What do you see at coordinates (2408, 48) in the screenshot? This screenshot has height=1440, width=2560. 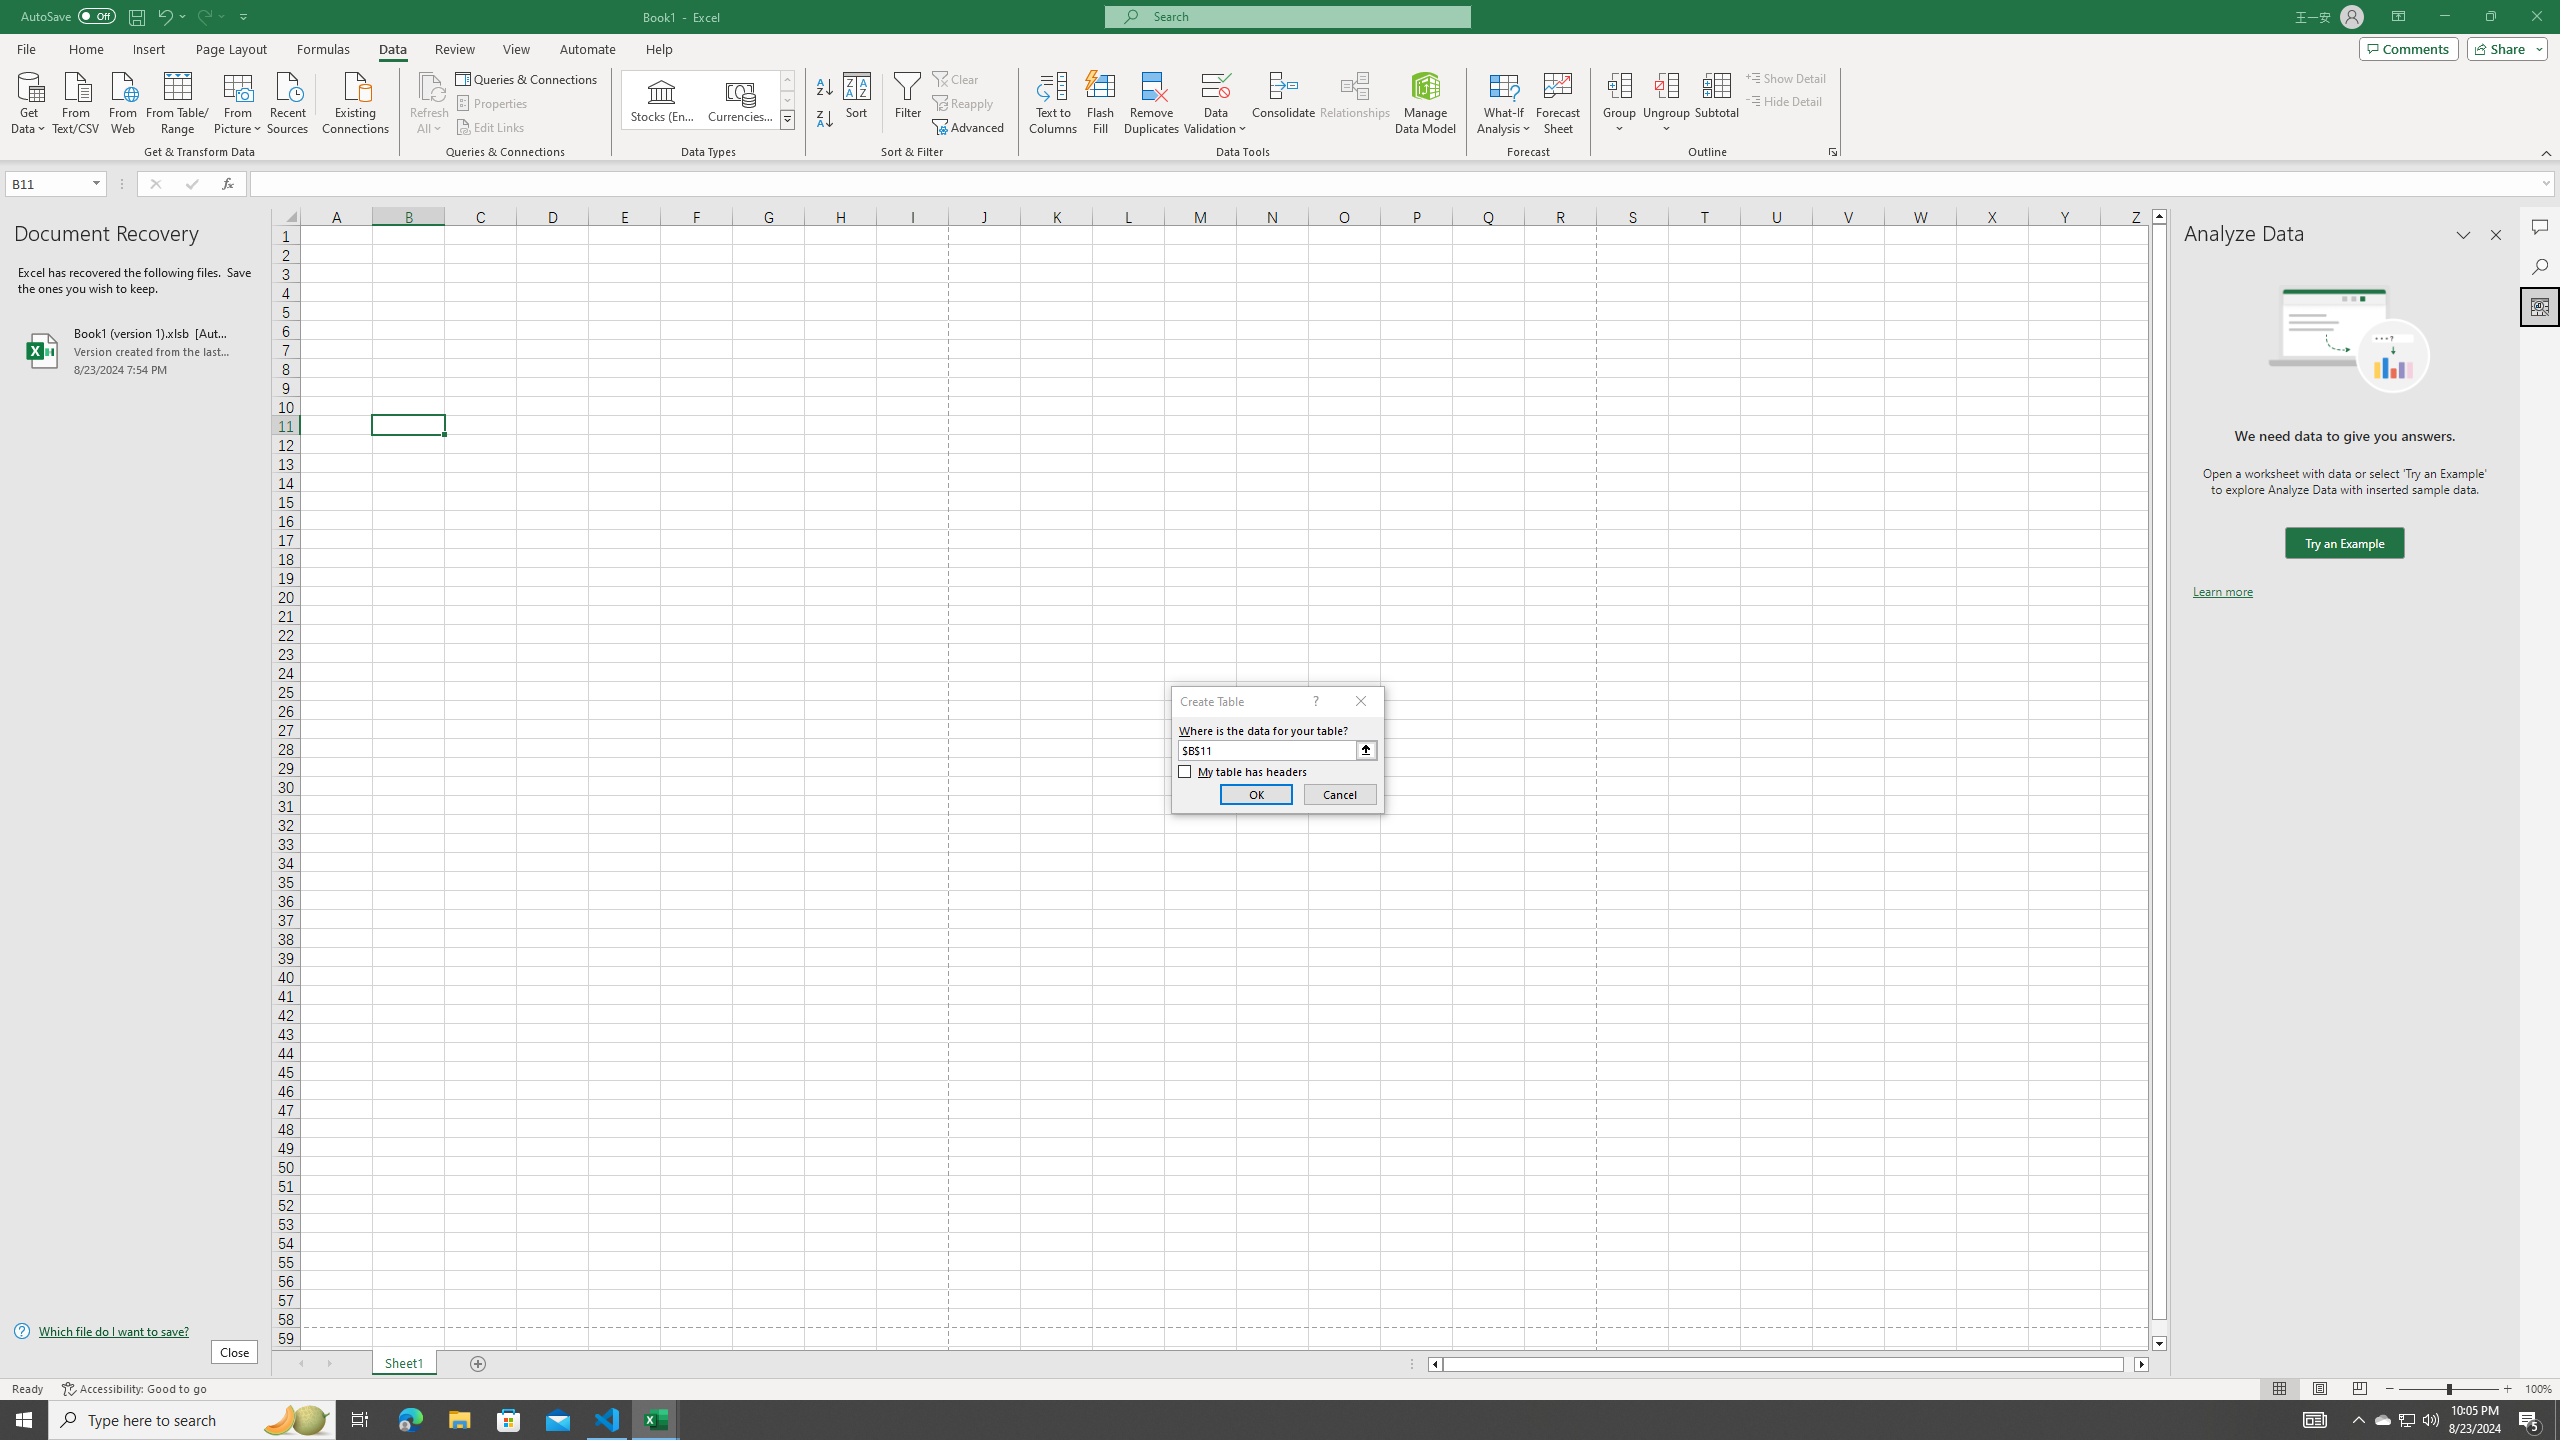 I see `Comments` at bounding box center [2408, 48].